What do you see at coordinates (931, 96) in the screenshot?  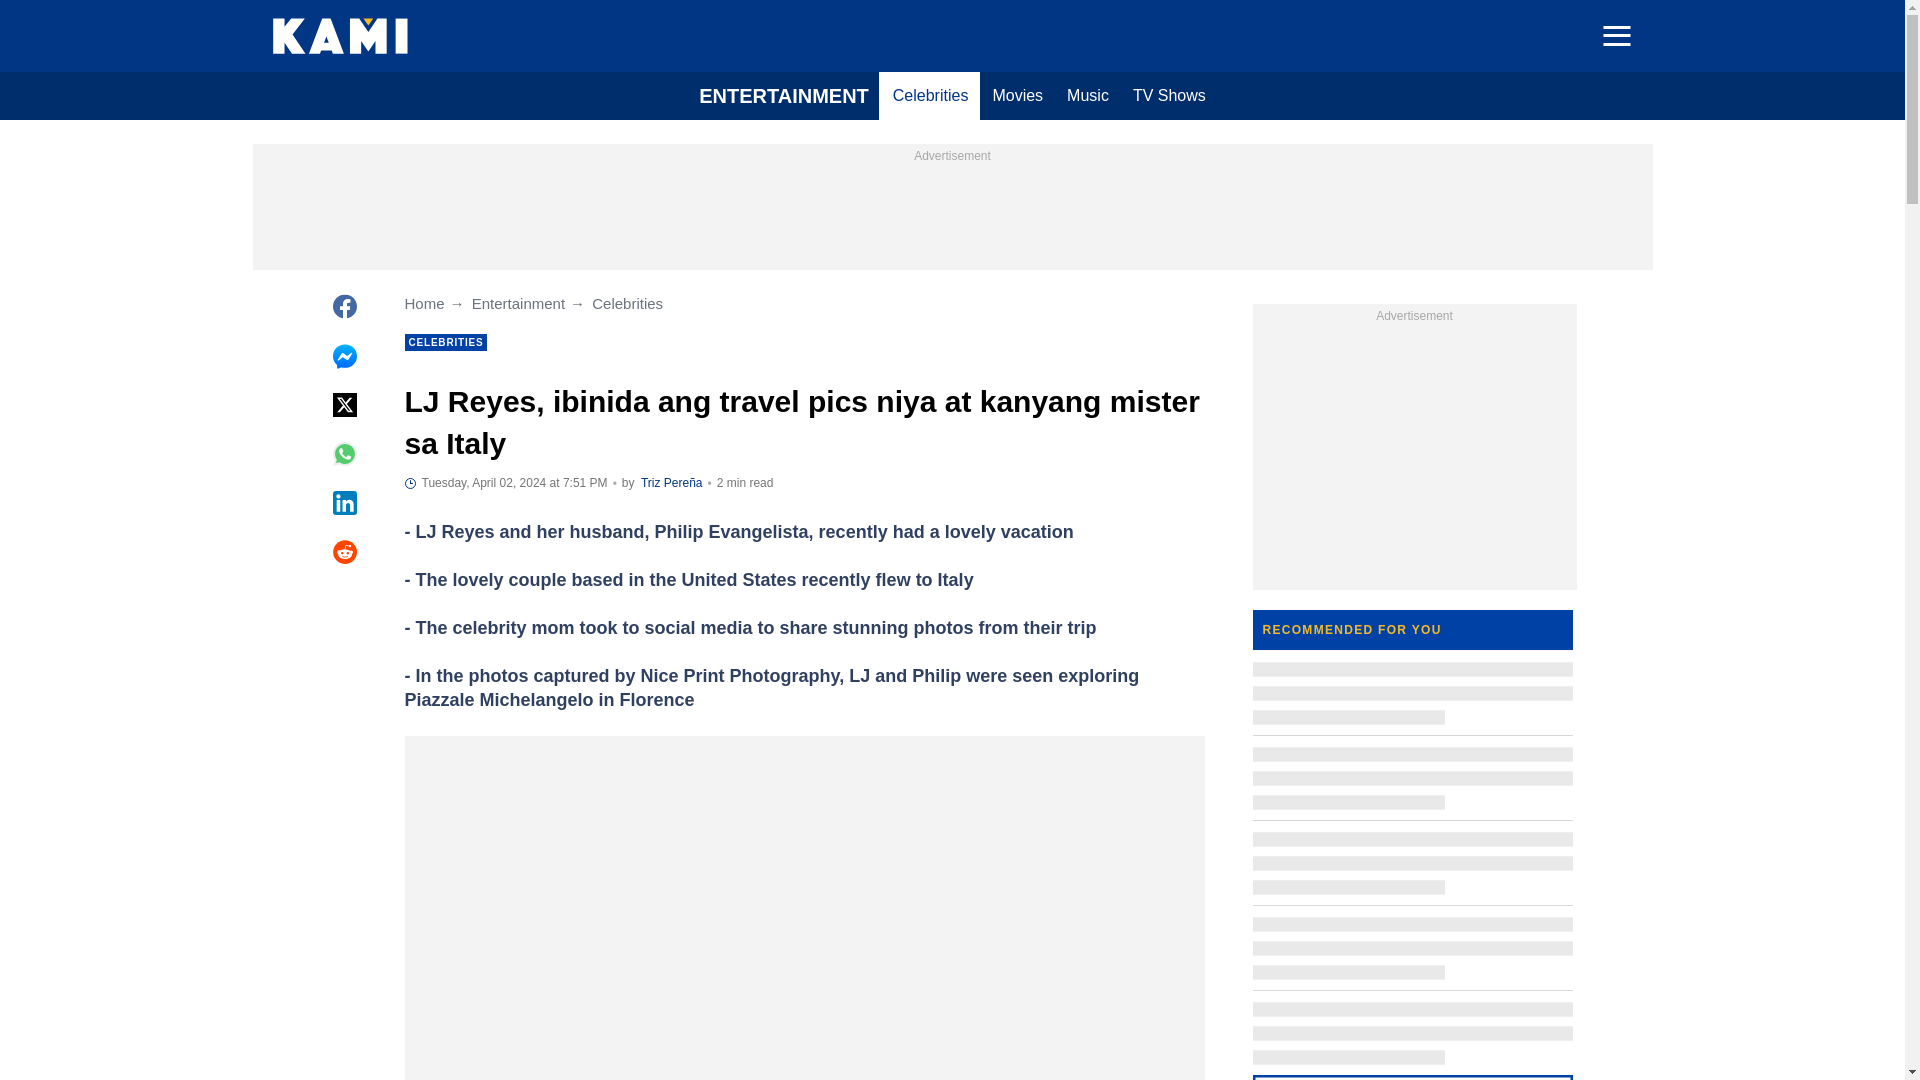 I see `Celebrities` at bounding box center [931, 96].